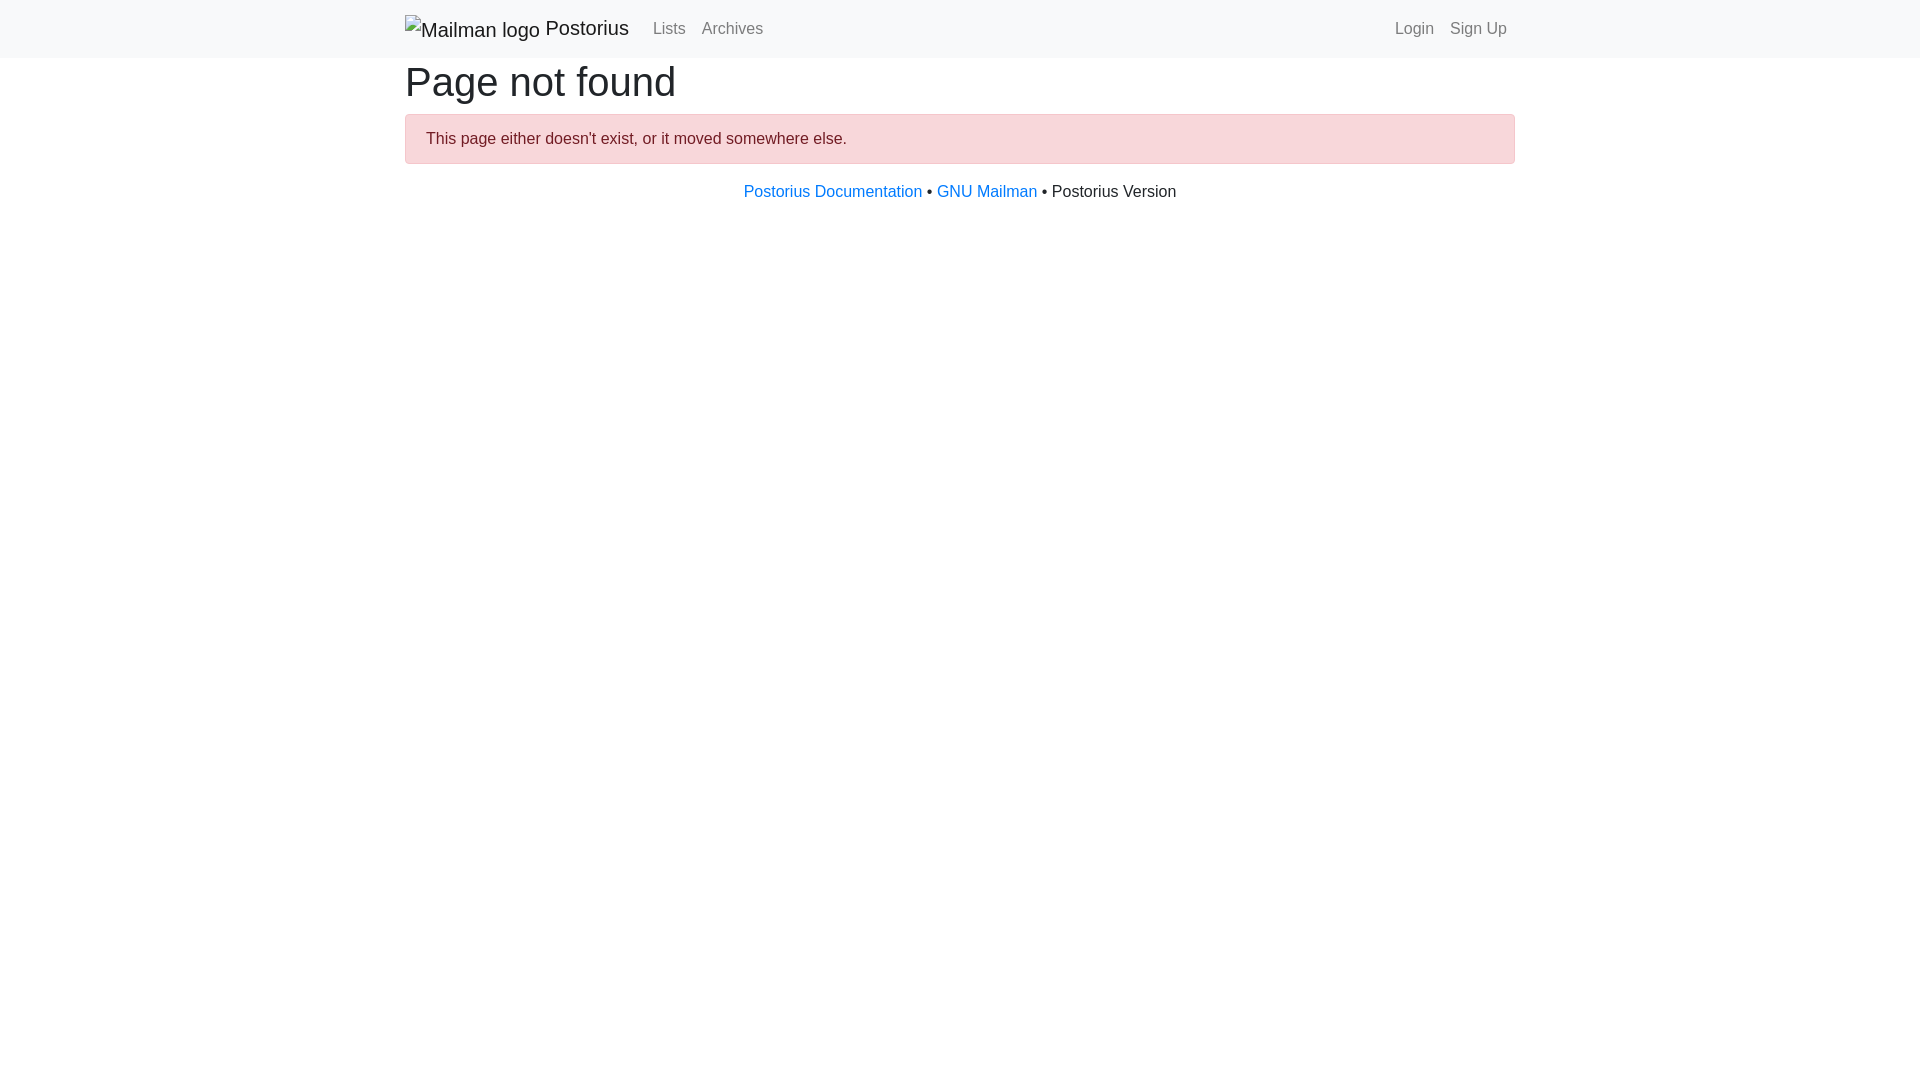  Describe the element at coordinates (669, 28) in the screenshot. I see `Lists` at that location.